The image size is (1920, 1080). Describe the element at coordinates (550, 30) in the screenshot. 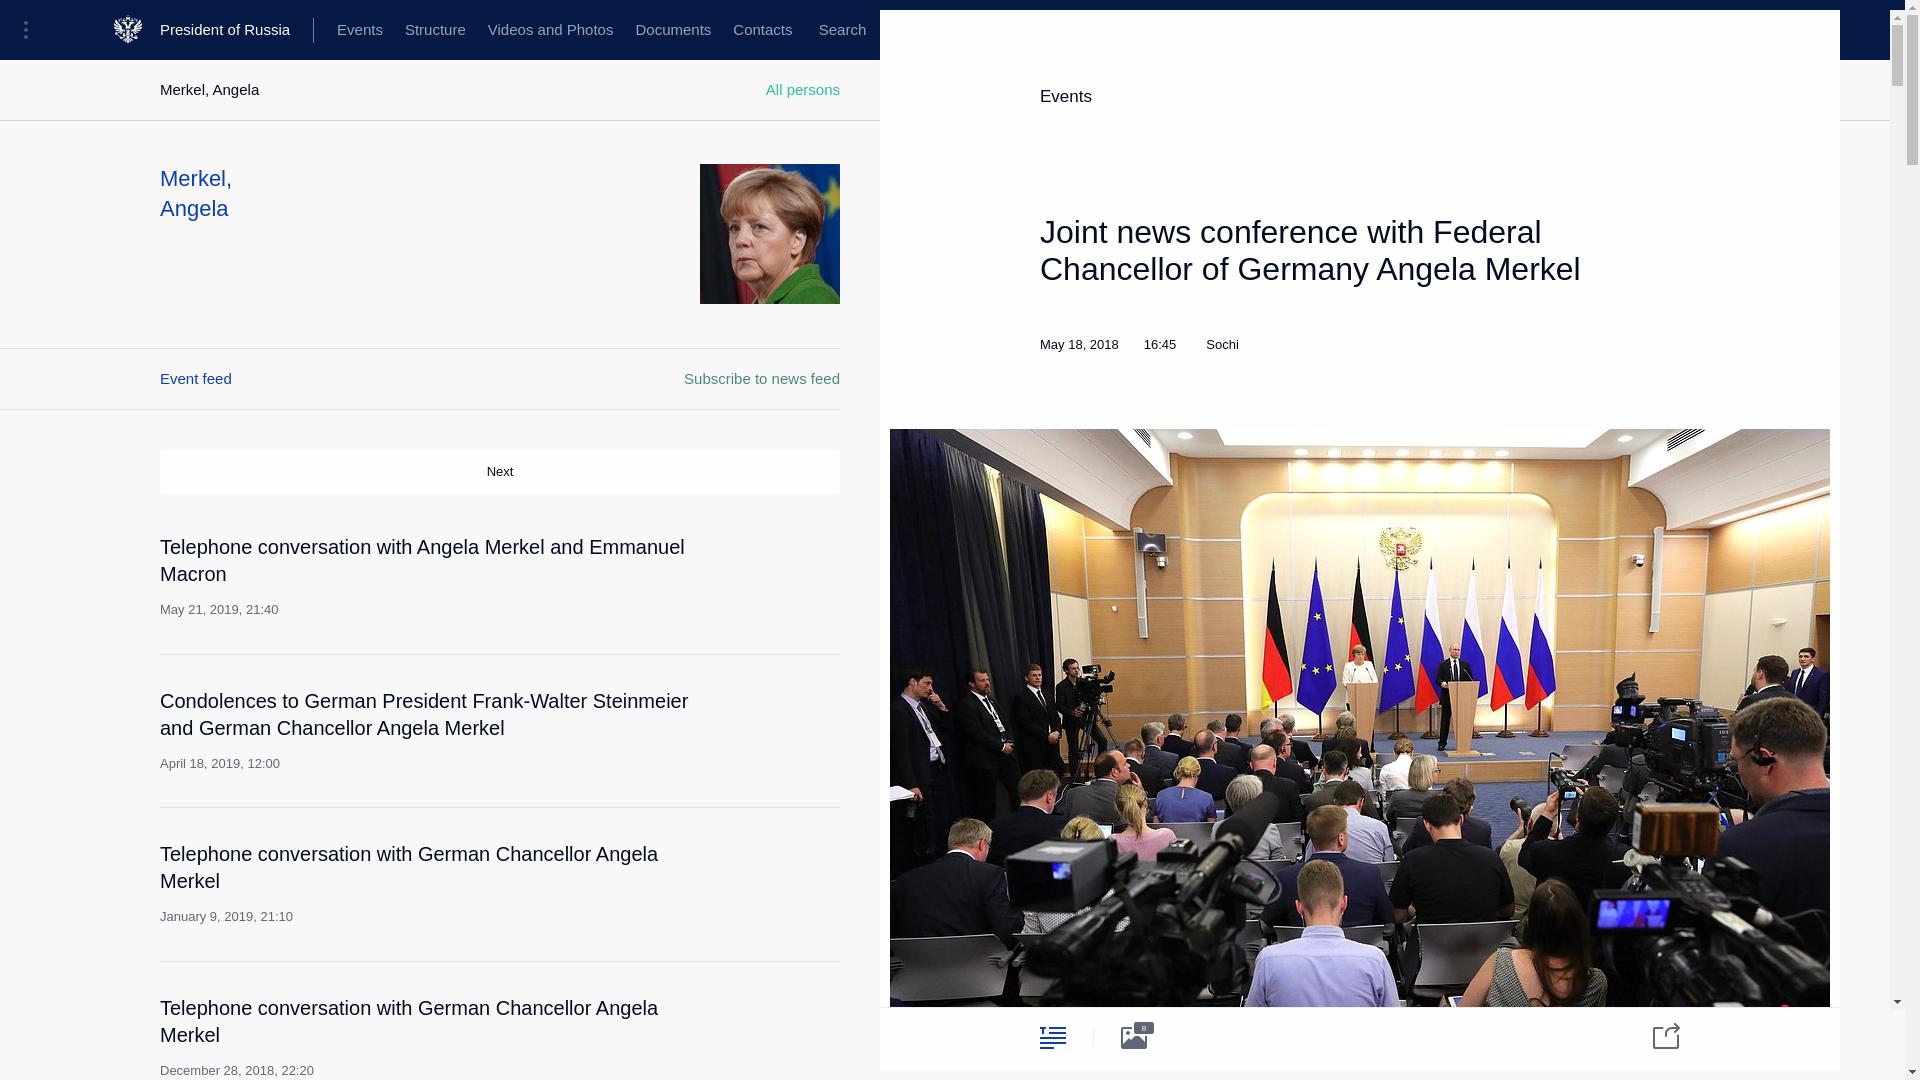

I see `Videos and Photos` at that location.